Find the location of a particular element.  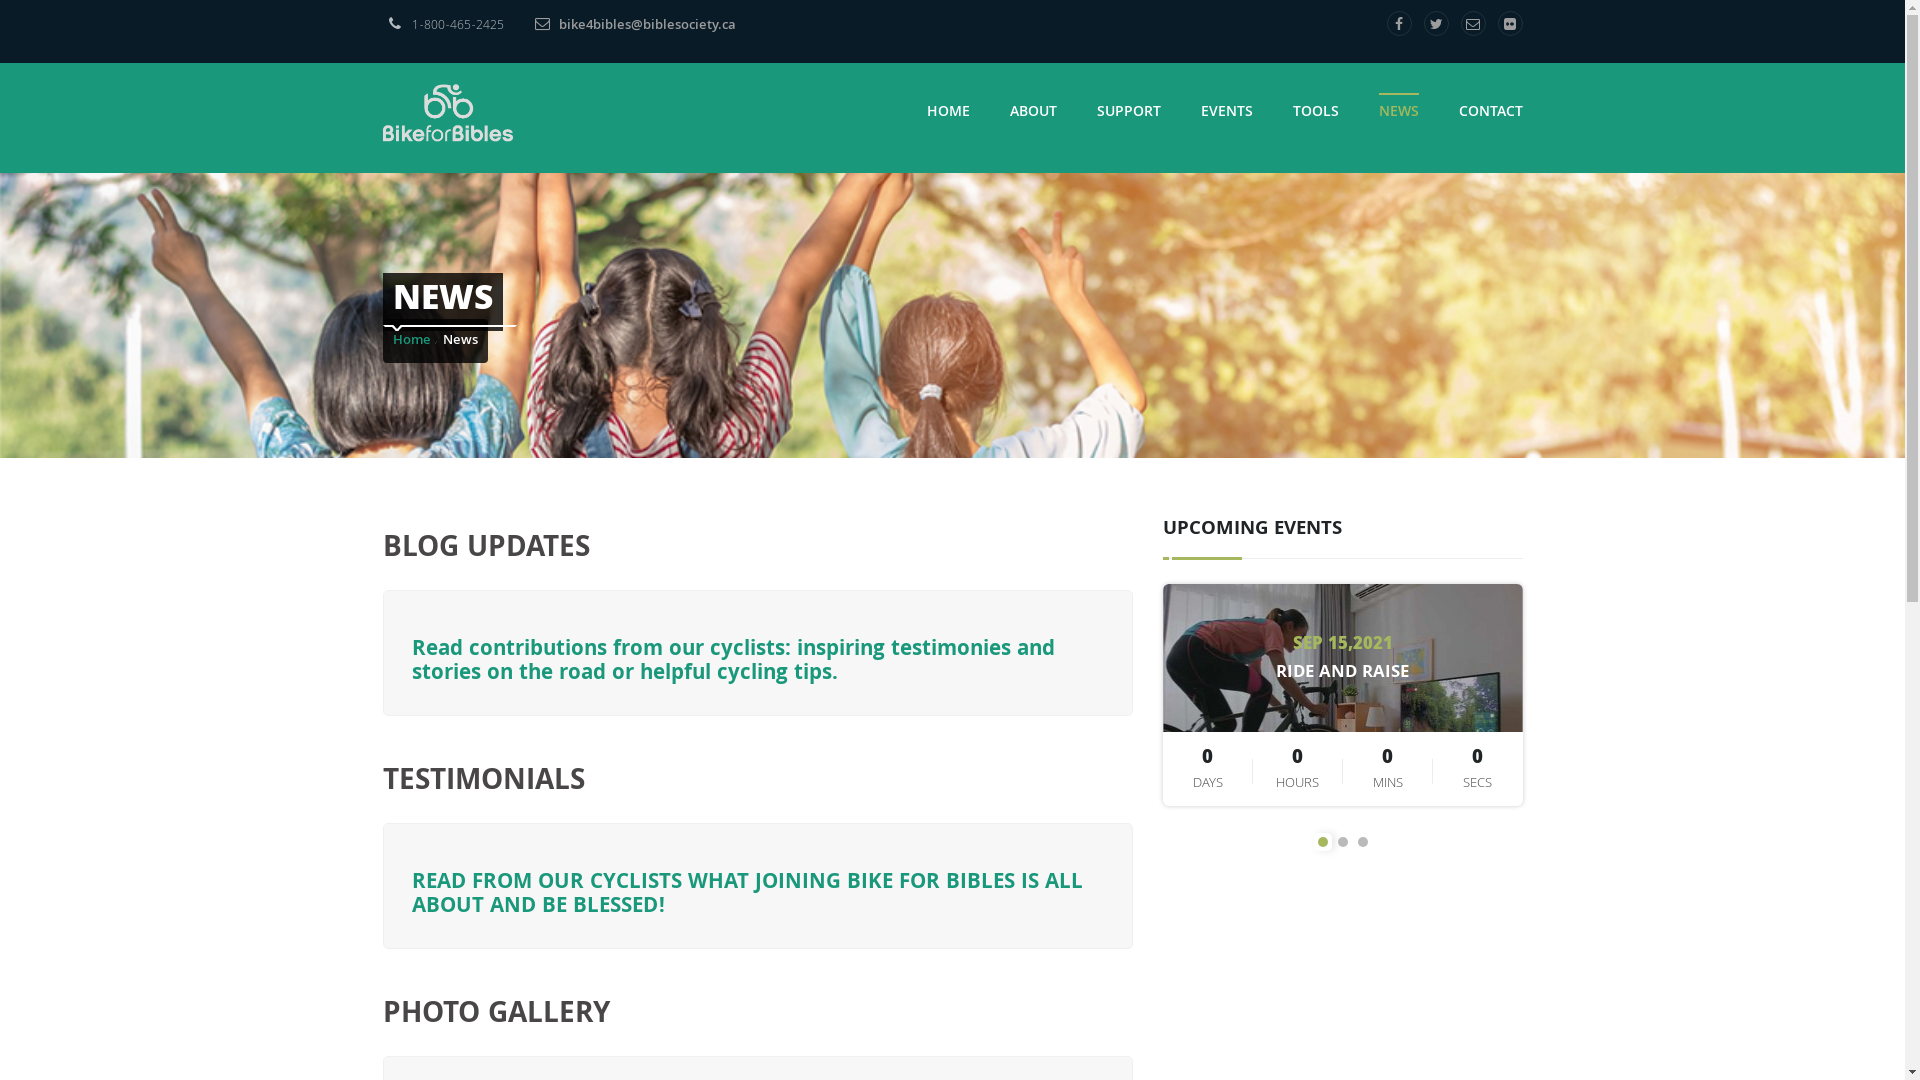

1 is located at coordinates (1323, 842).